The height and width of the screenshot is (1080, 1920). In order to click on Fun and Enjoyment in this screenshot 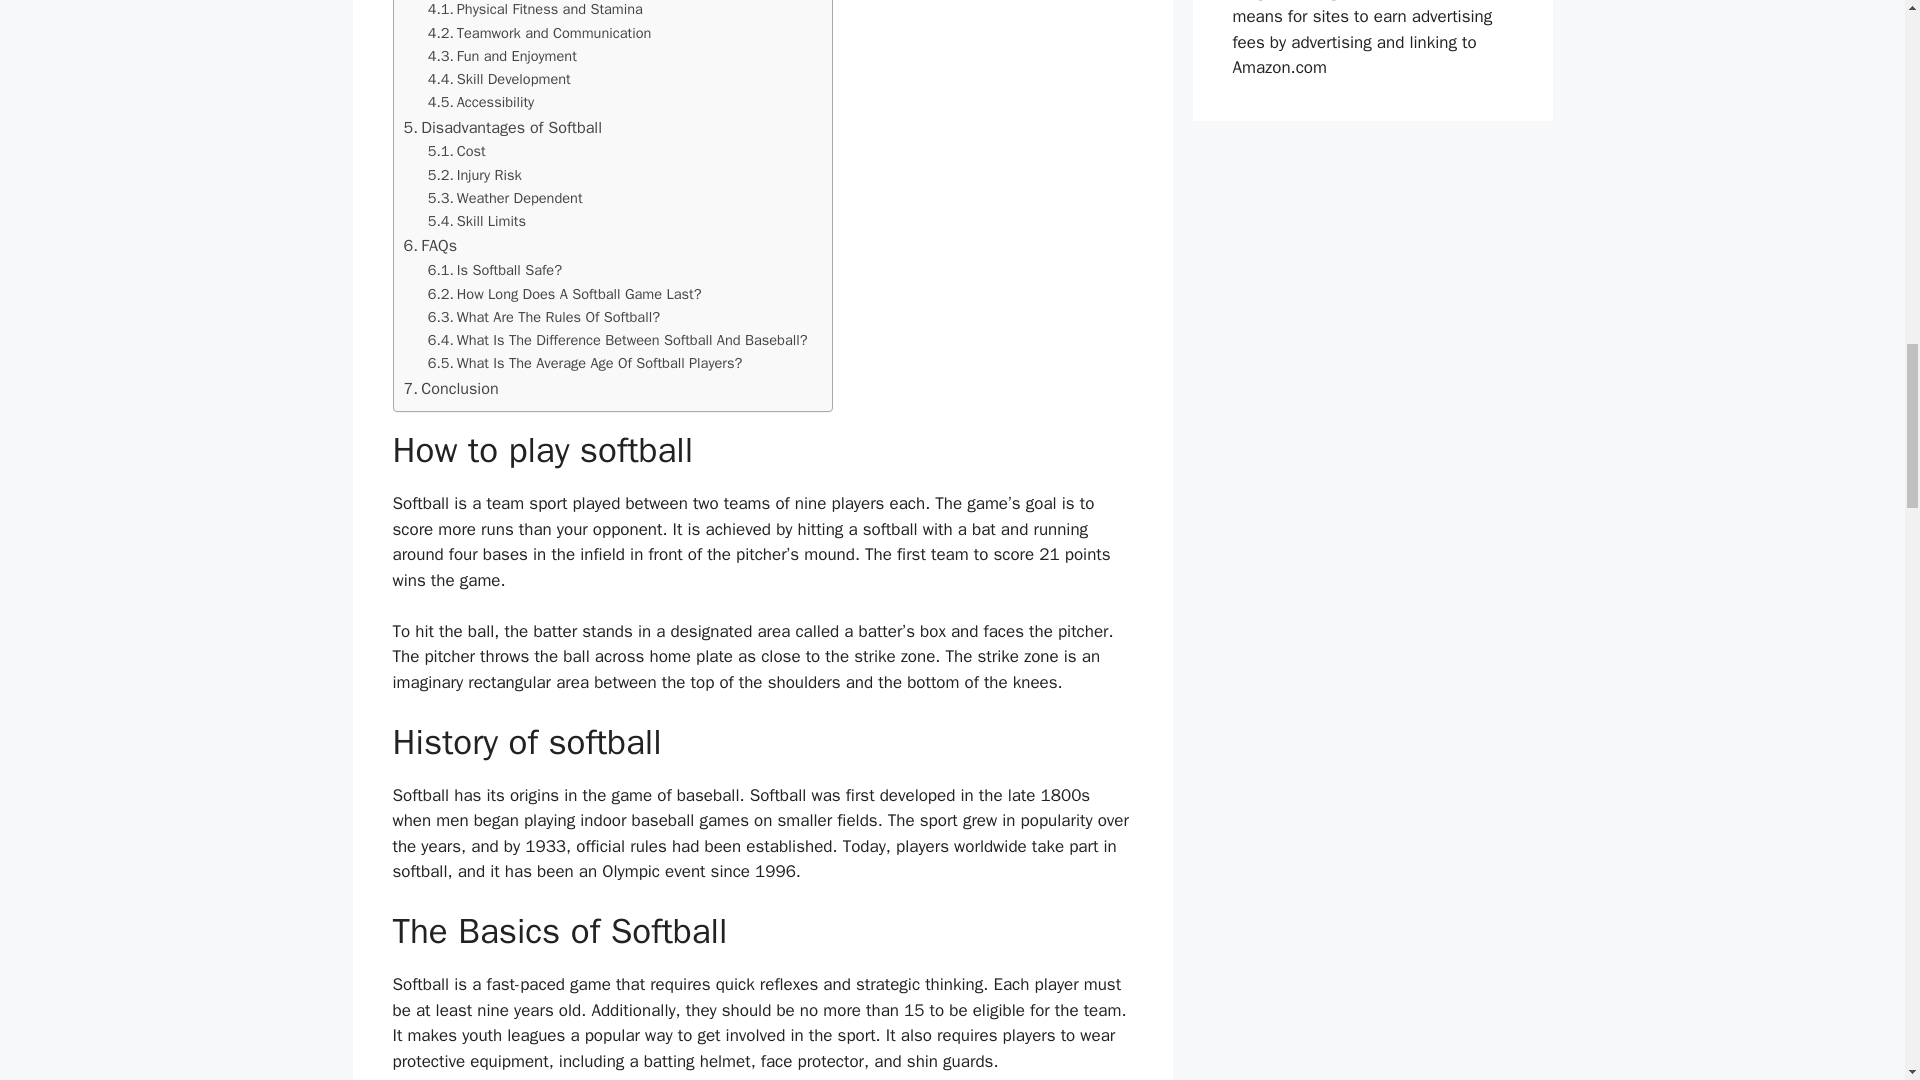, I will do `click(502, 56)`.